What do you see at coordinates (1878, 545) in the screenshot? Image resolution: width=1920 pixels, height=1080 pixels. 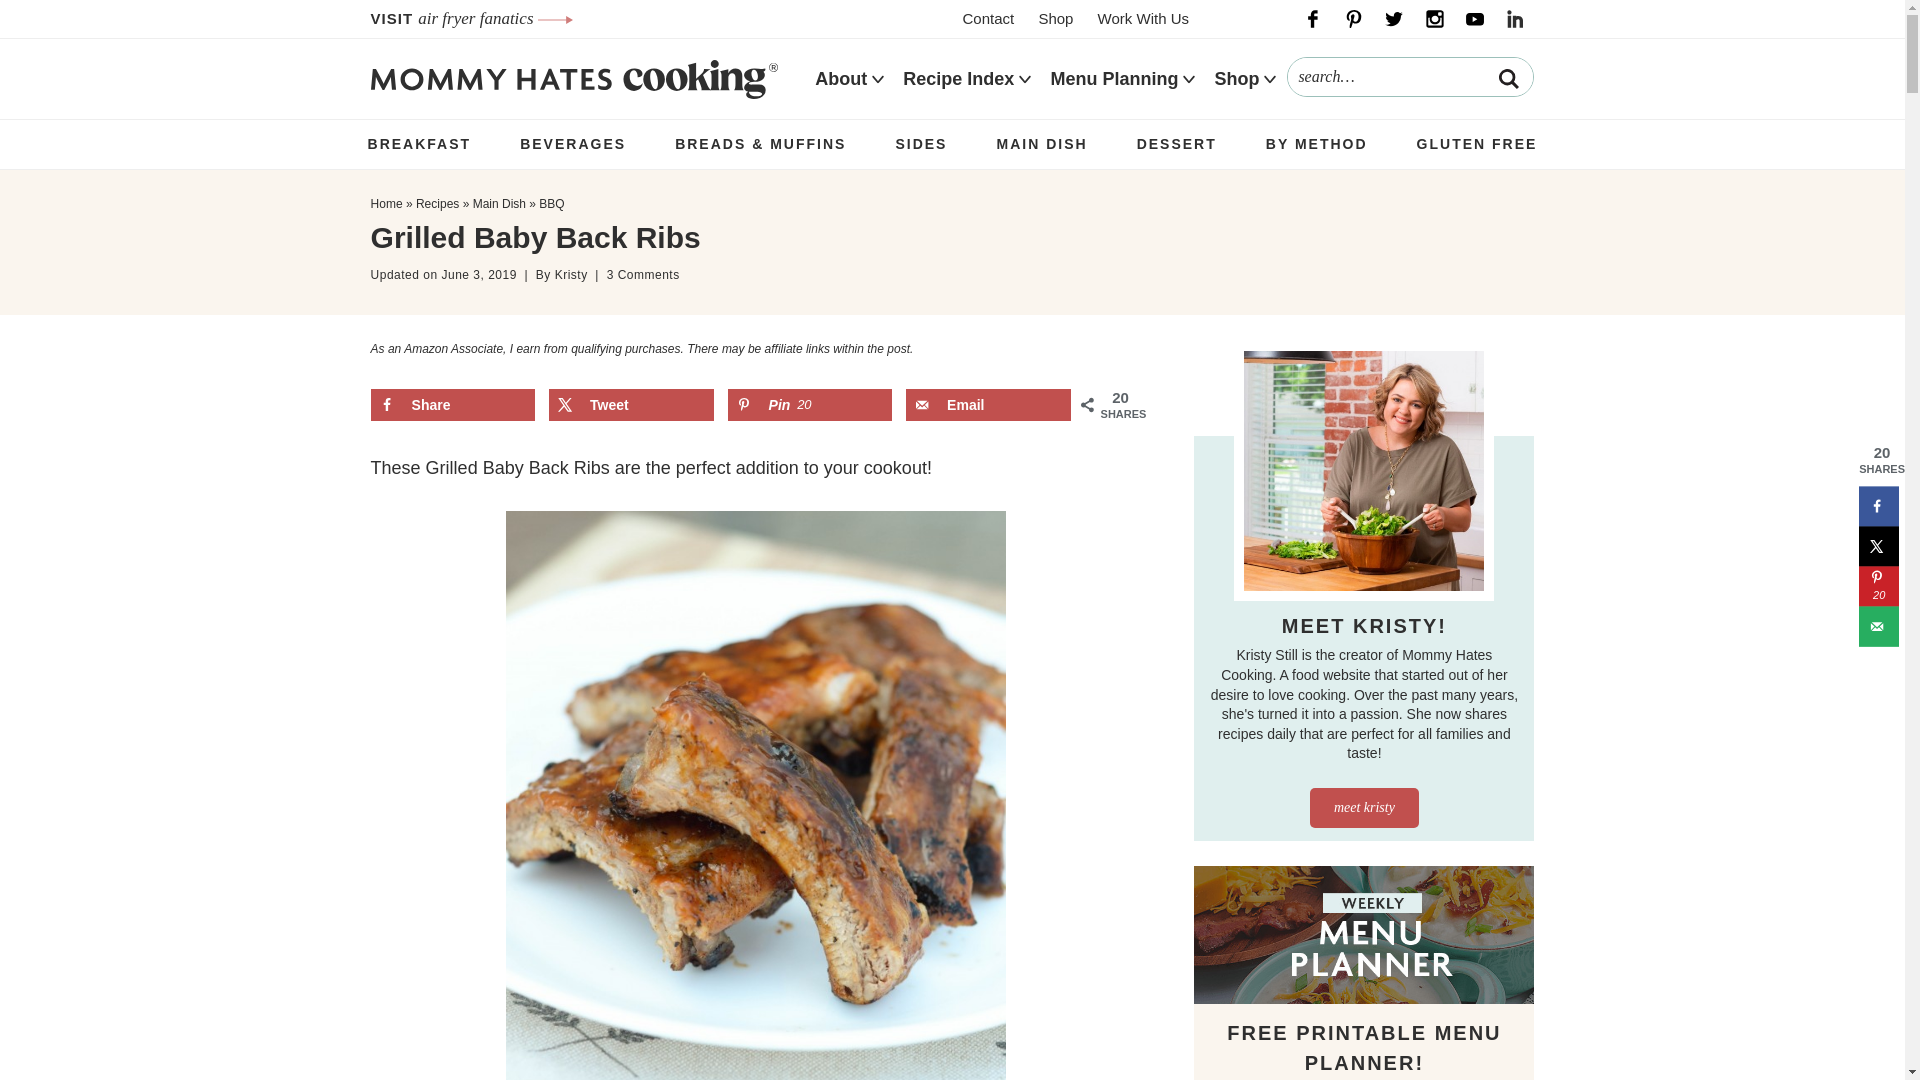 I see `Share on X` at bounding box center [1878, 545].